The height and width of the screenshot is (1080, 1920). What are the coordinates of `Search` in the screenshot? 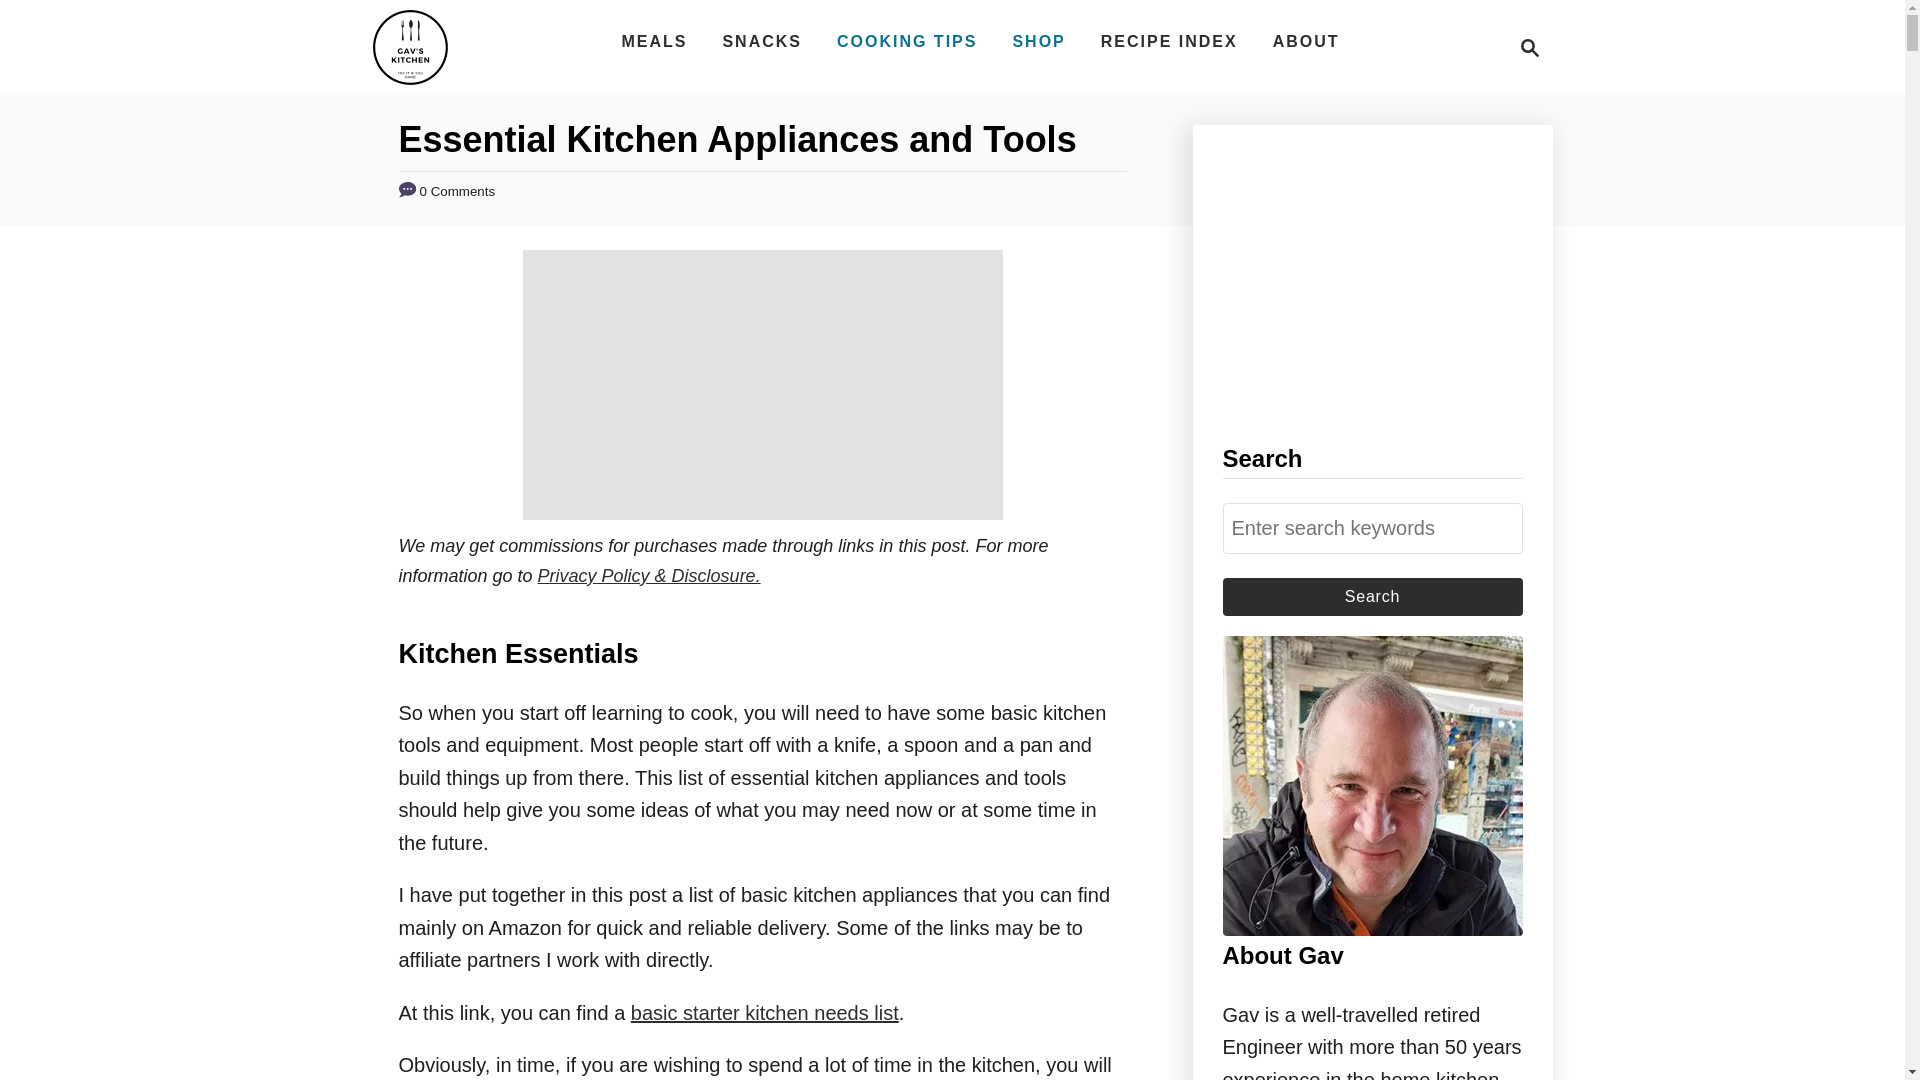 It's located at (1524, 48).